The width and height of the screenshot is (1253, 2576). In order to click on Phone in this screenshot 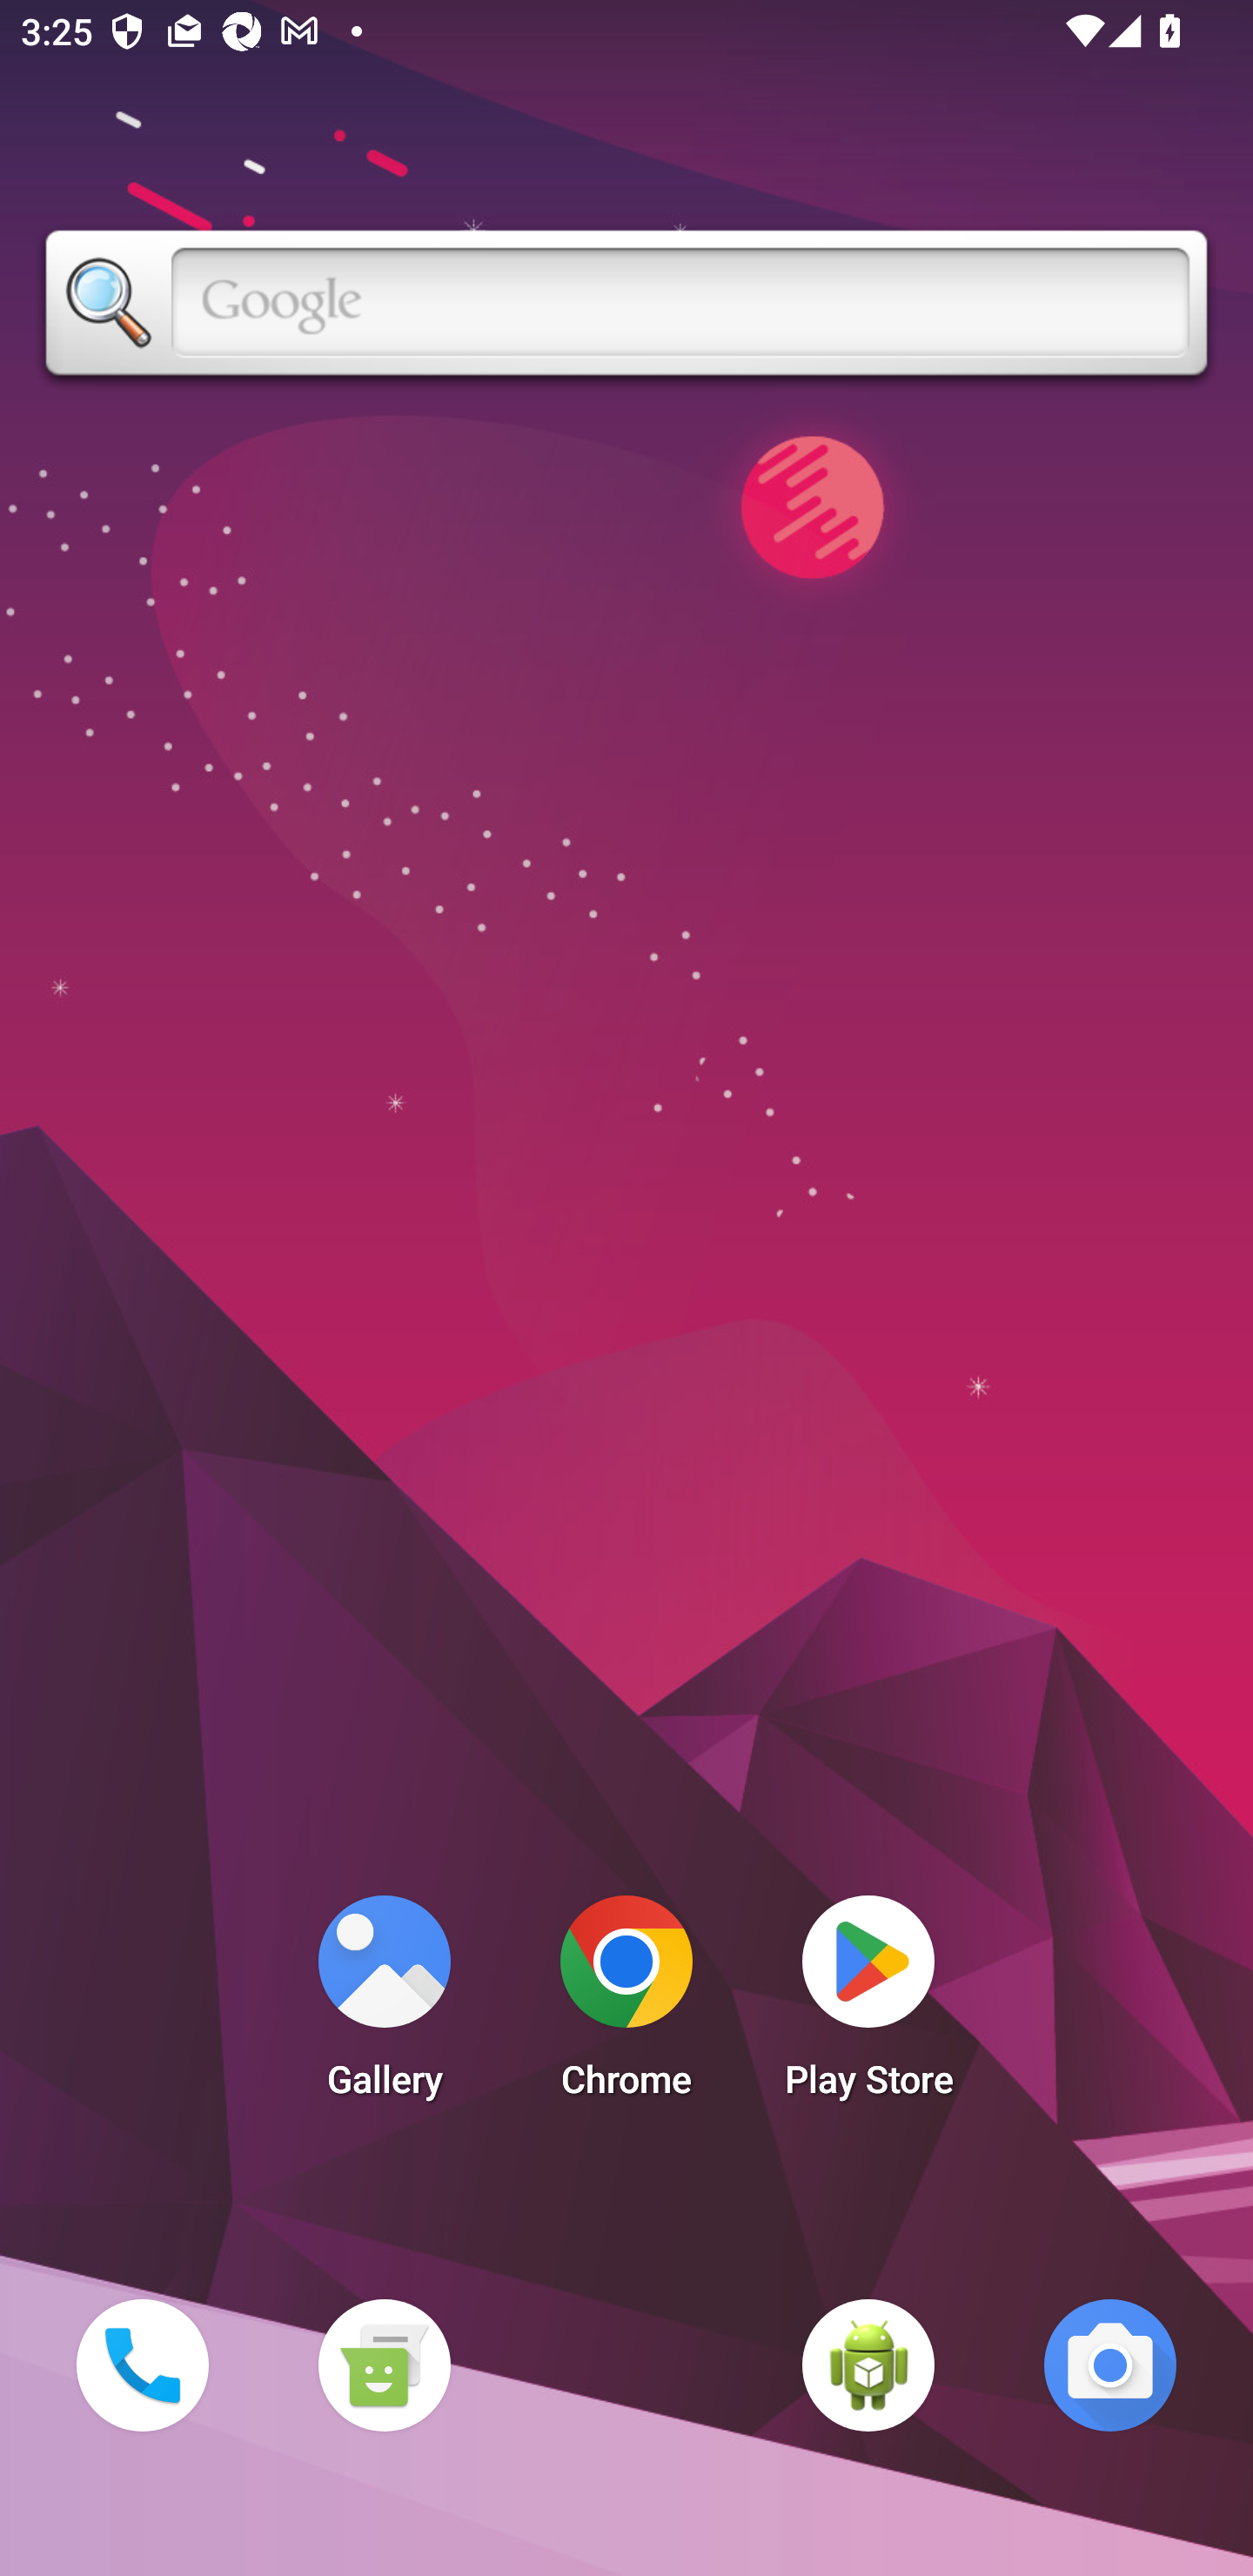, I will do `click(142, 2365)`.